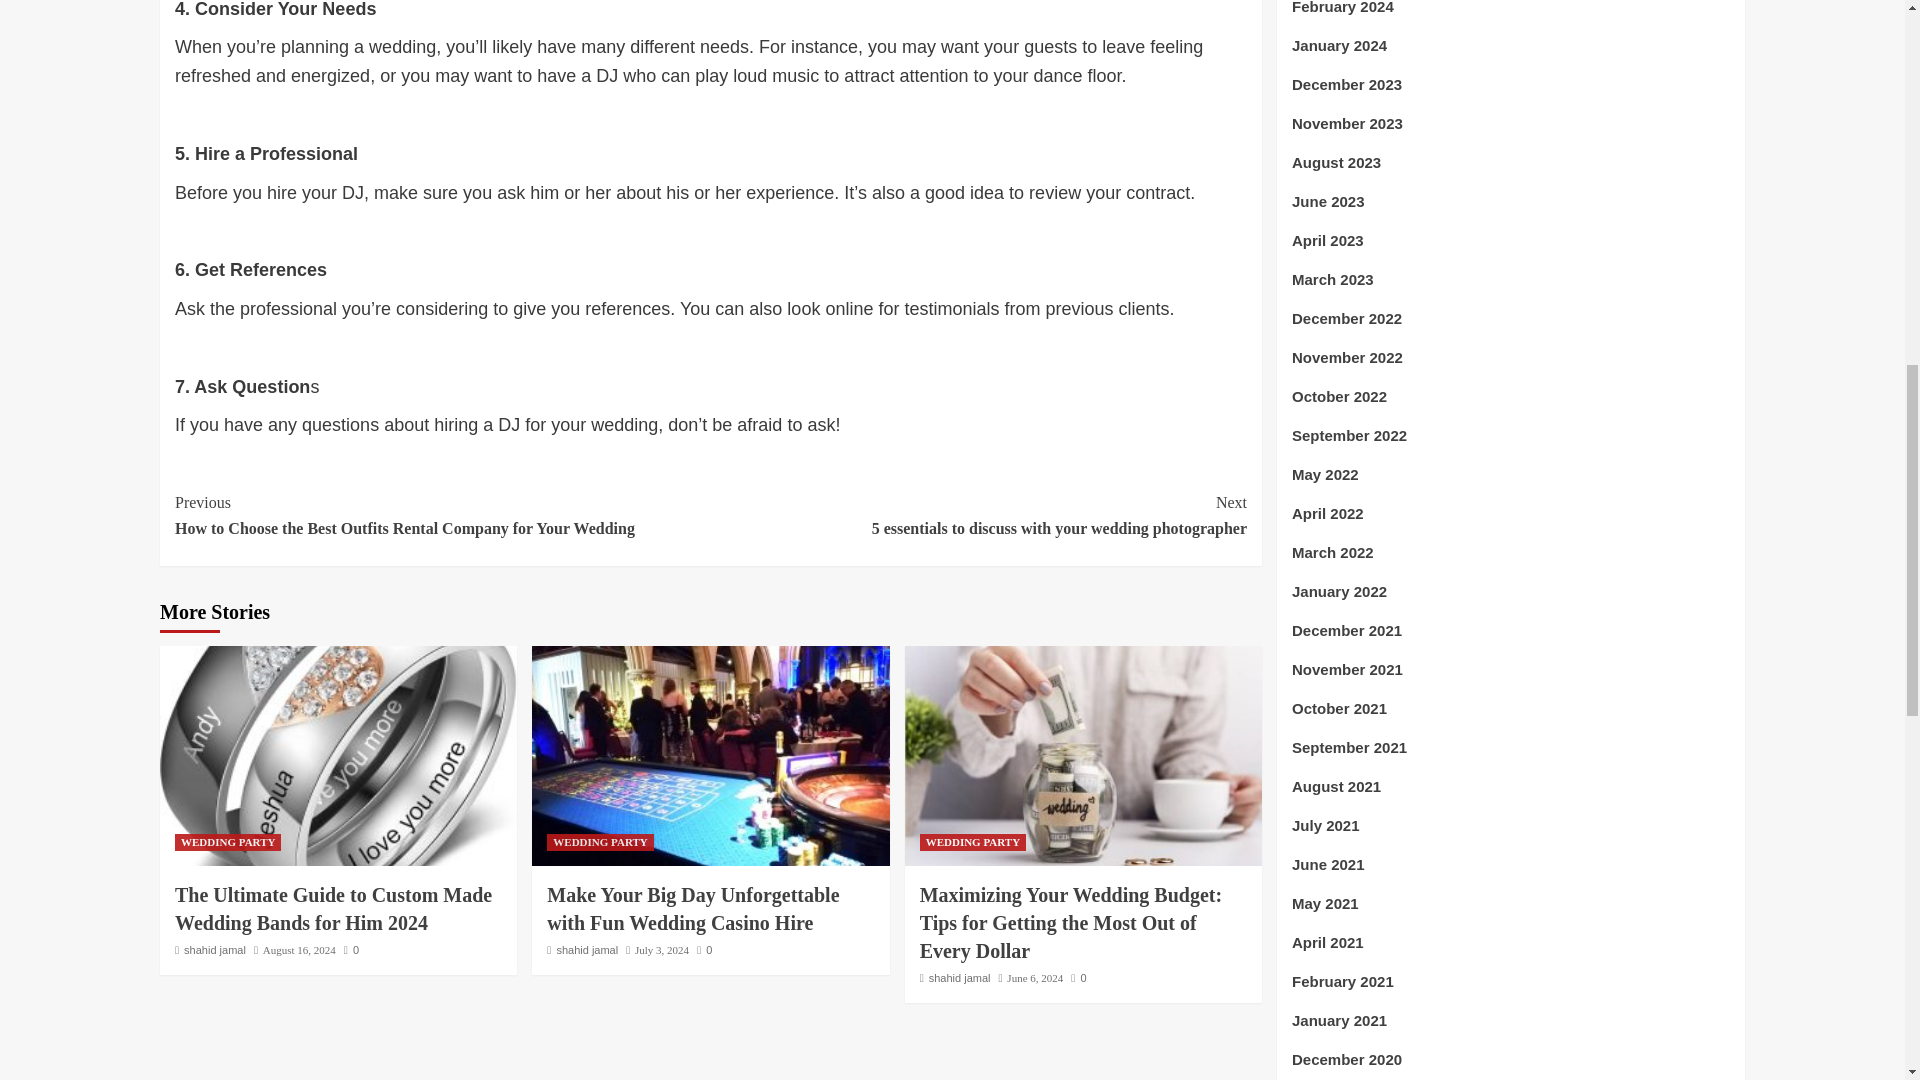 The image size is (1920, 1080). Describe the element at coordinates (332, 909) in the screenshot. I see `The Ultimate Guide to Custom Made Wedding Bands for Him 2024` at that location.